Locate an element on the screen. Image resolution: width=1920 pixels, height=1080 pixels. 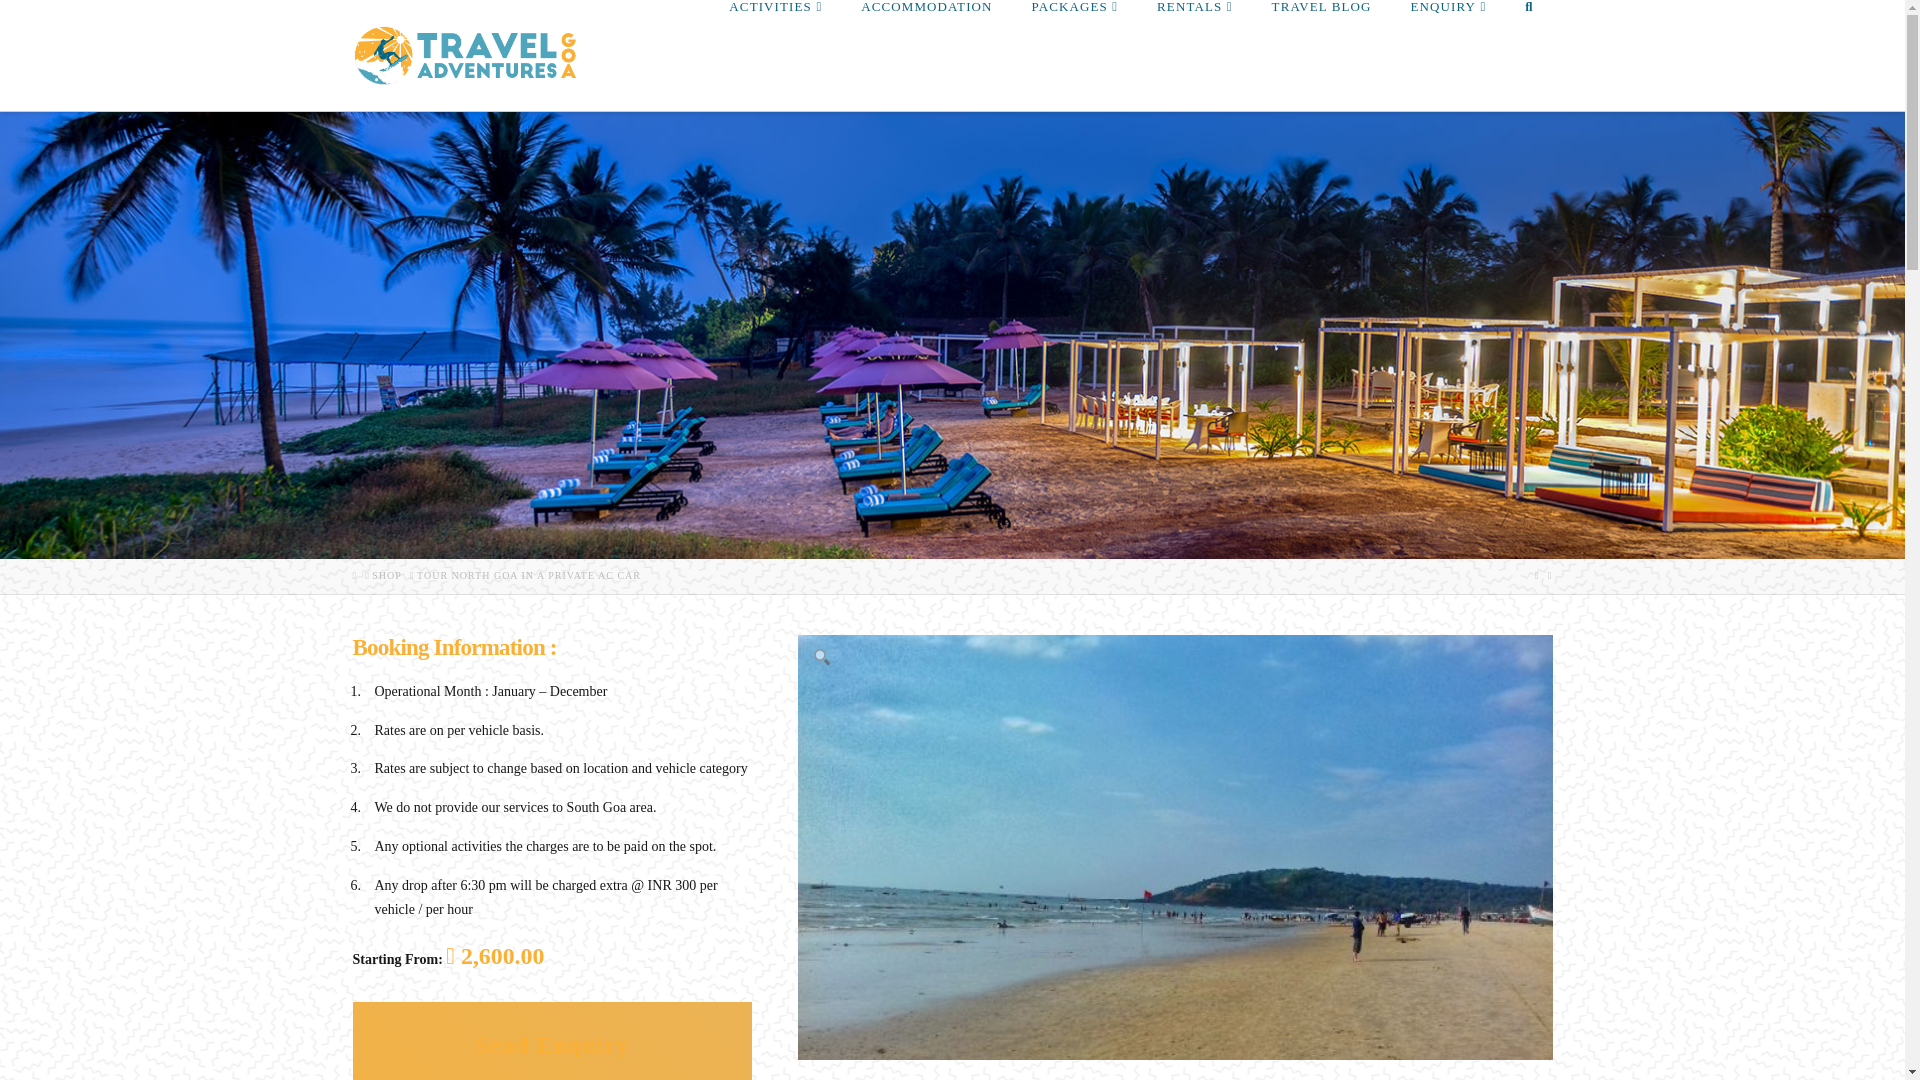
PACKAGES is located at coordinates (1074, 44).